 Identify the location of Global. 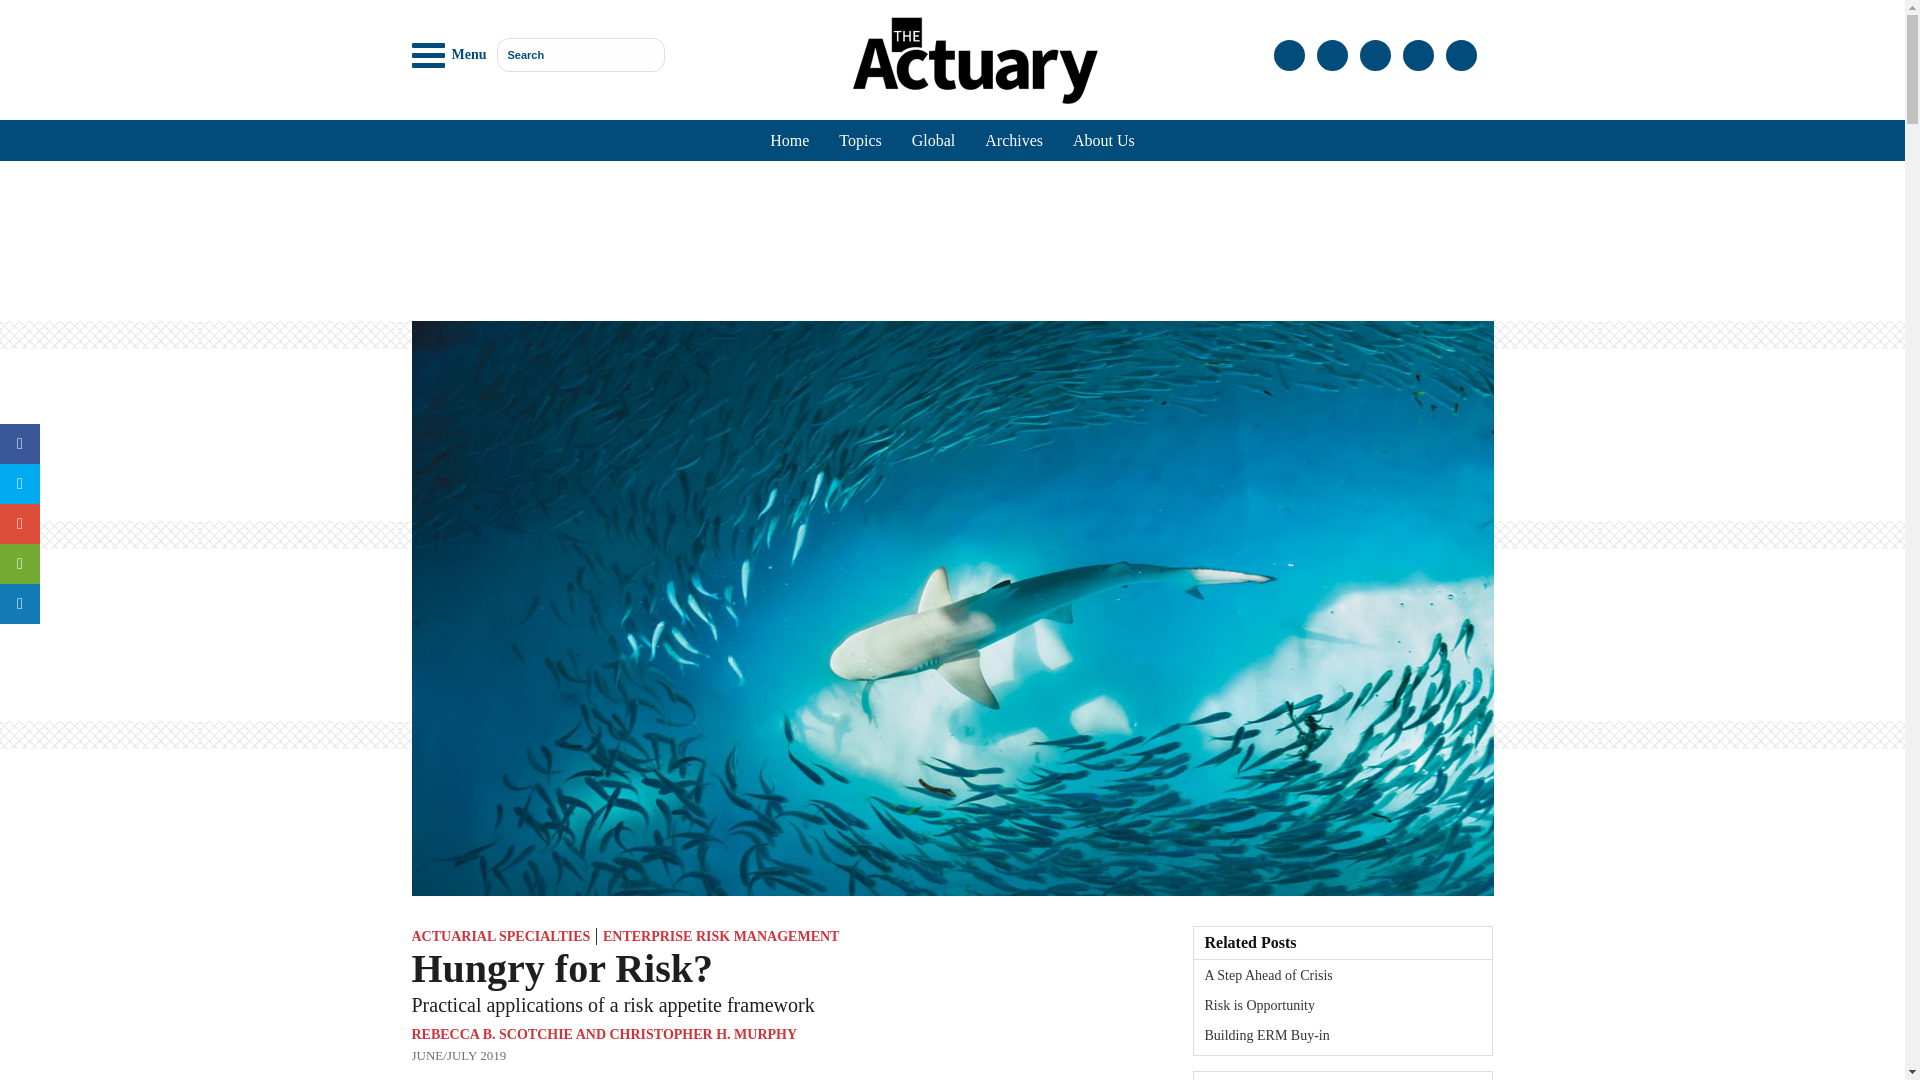
(934, 140).